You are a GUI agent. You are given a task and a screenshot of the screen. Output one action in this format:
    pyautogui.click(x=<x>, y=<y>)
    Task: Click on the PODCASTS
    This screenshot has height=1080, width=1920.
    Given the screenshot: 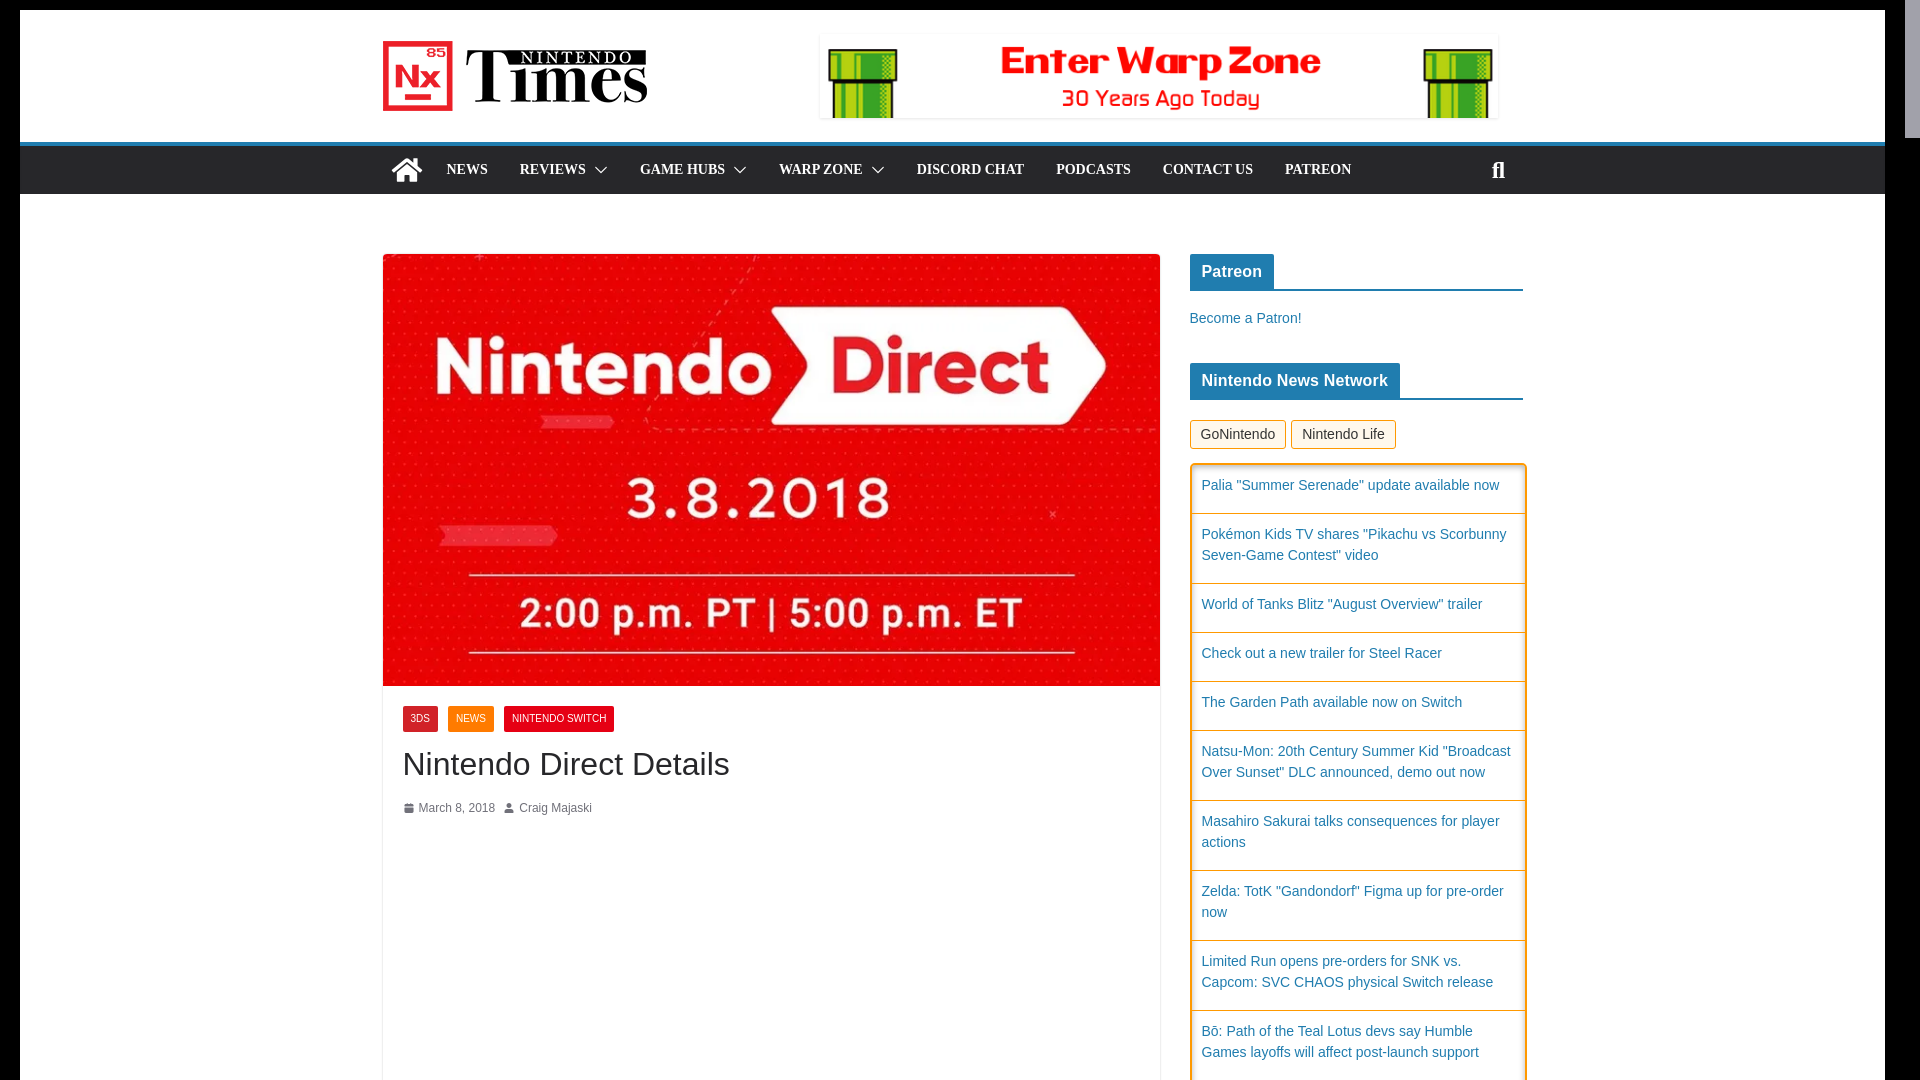 What is the action you would take?
    pyautogui.click(x=1093, y=169)
    